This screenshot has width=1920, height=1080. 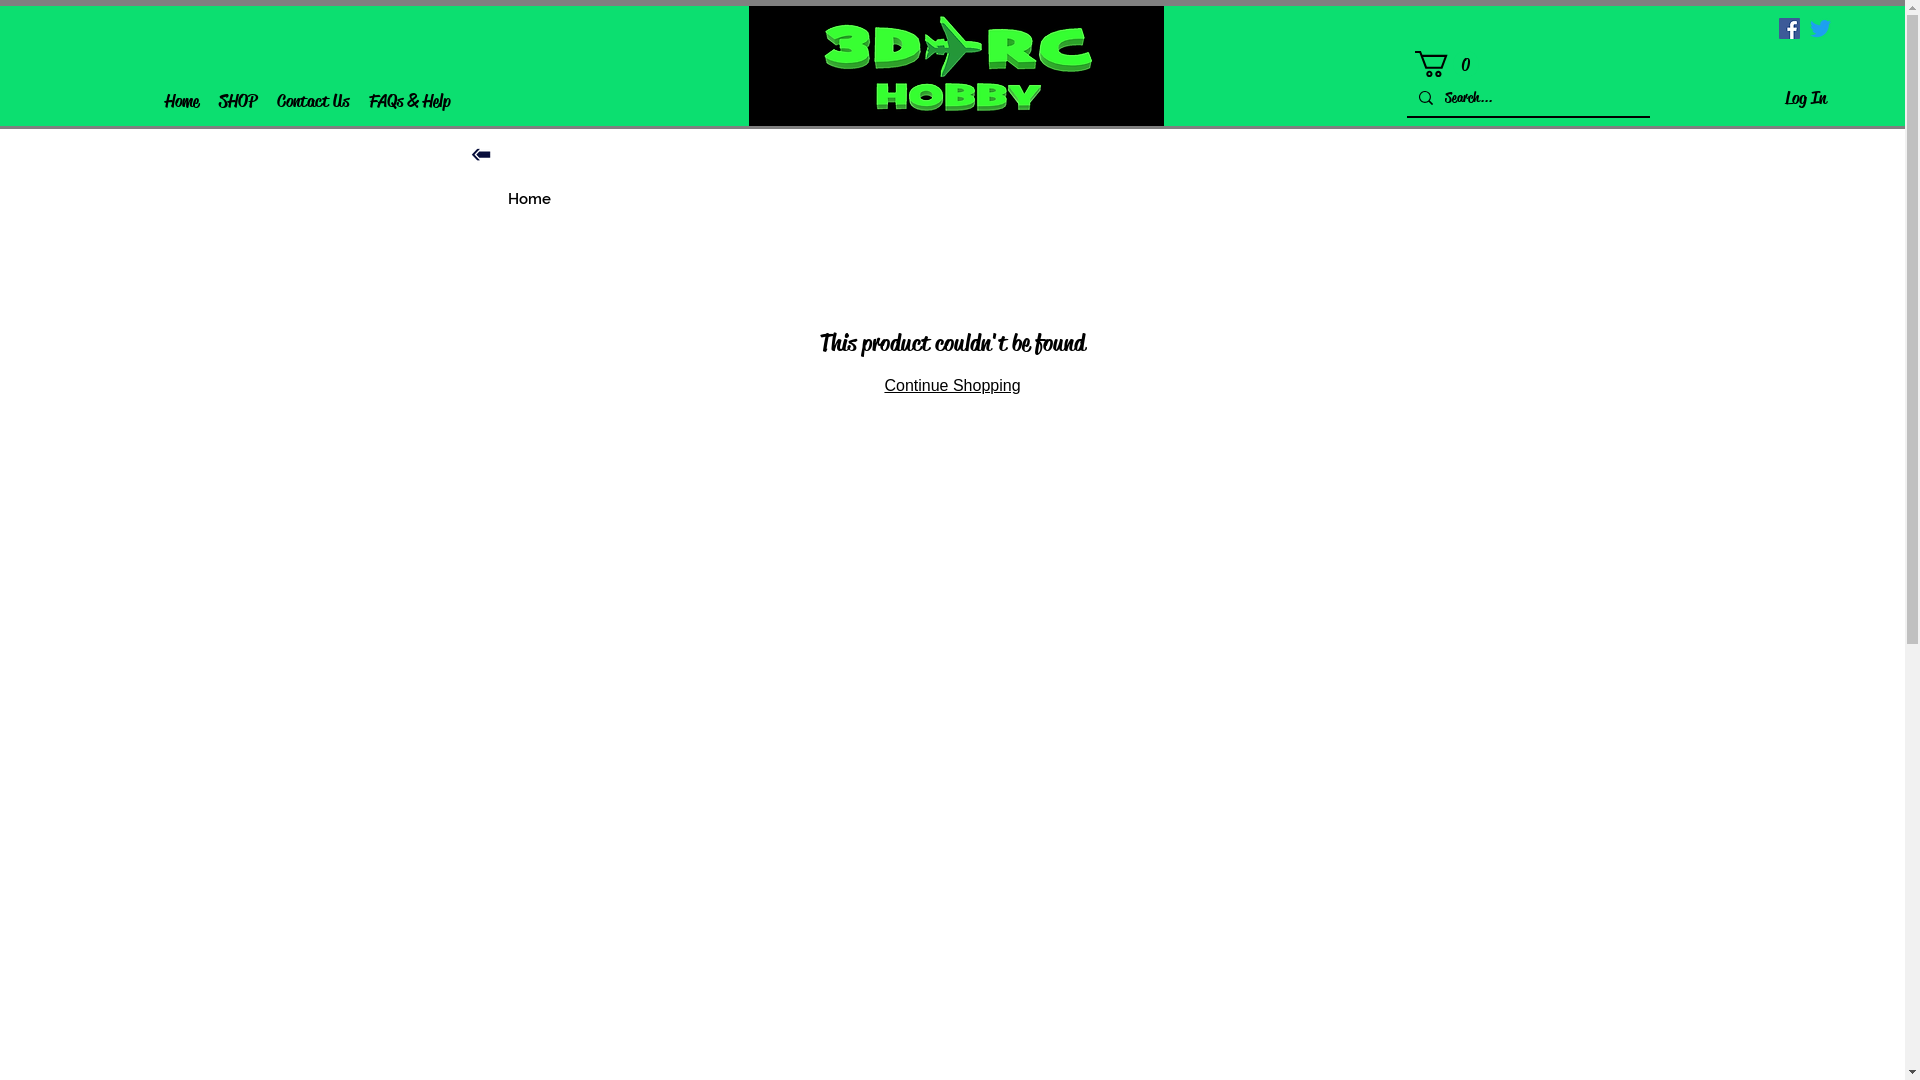 I want to click on SHOP, so click(x=238, y=102).